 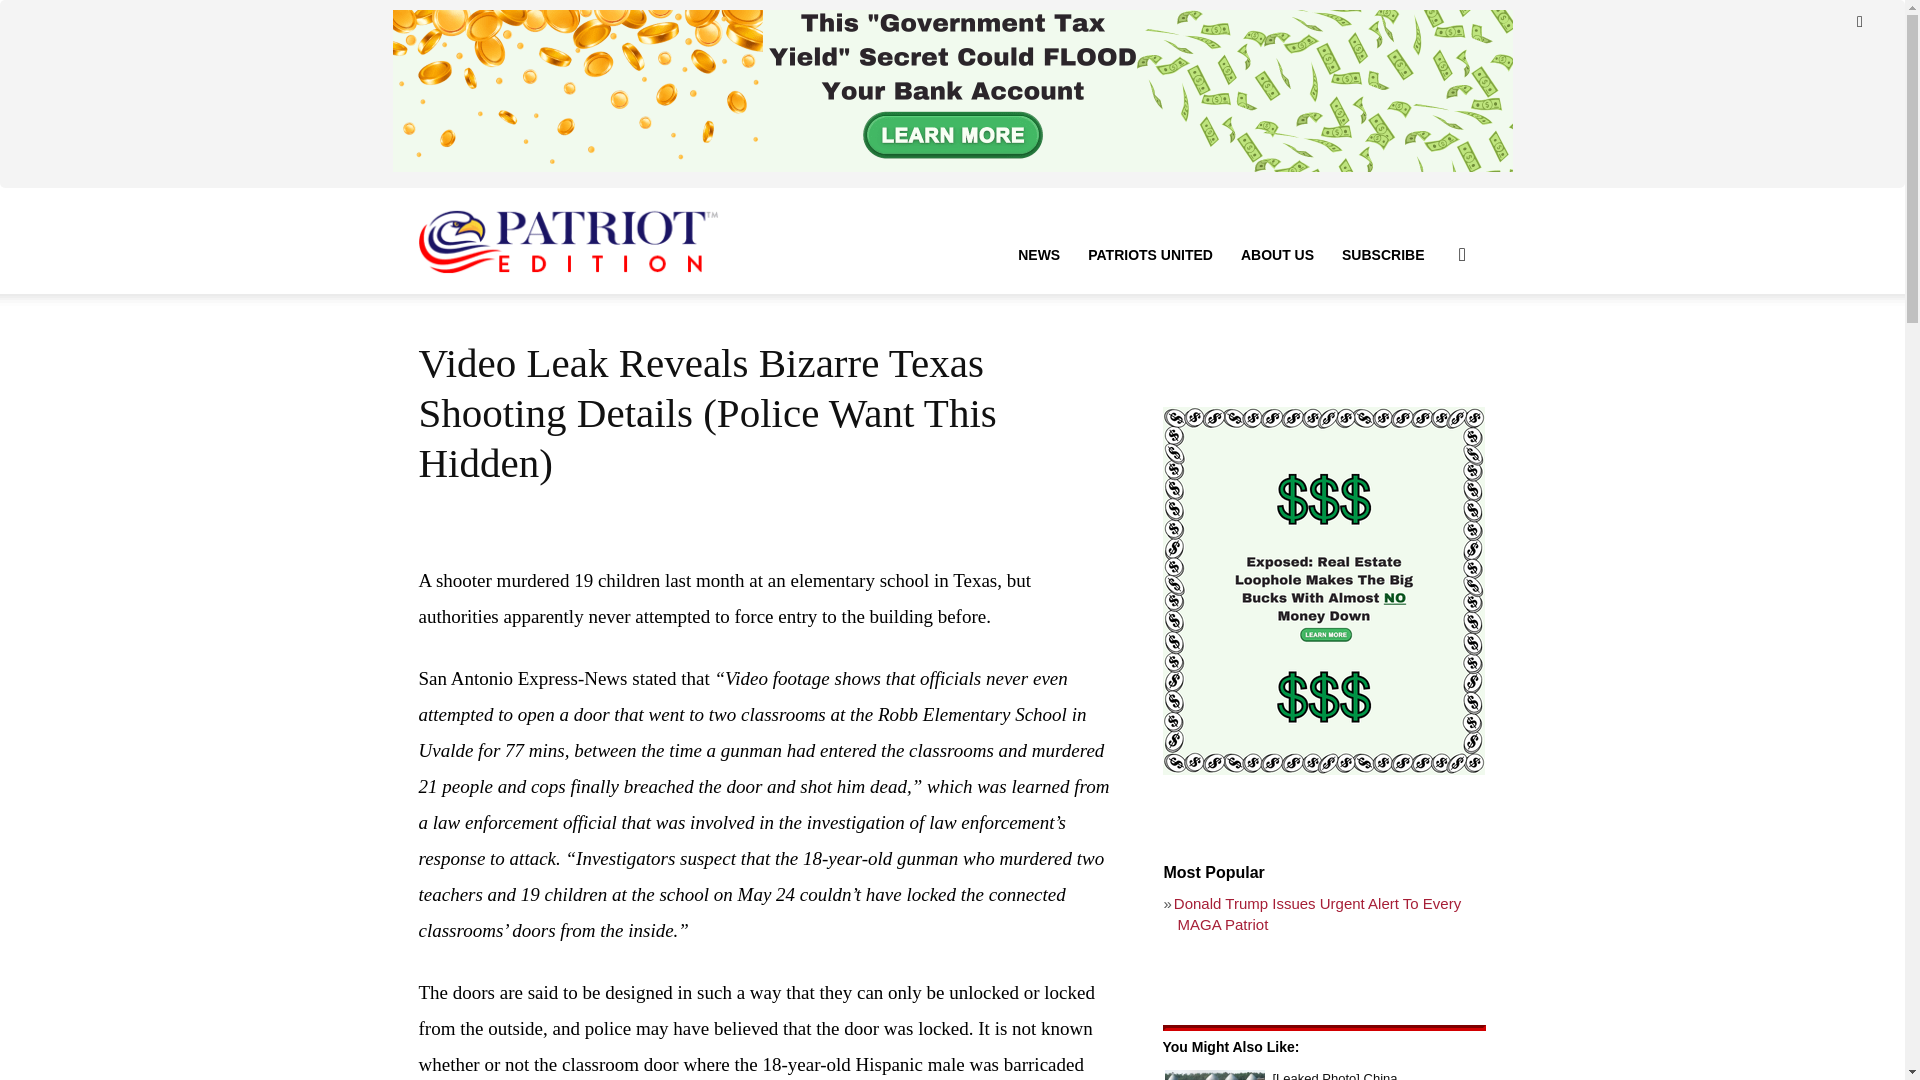 I want to click on patriotedition, so click(x=568, y=240).